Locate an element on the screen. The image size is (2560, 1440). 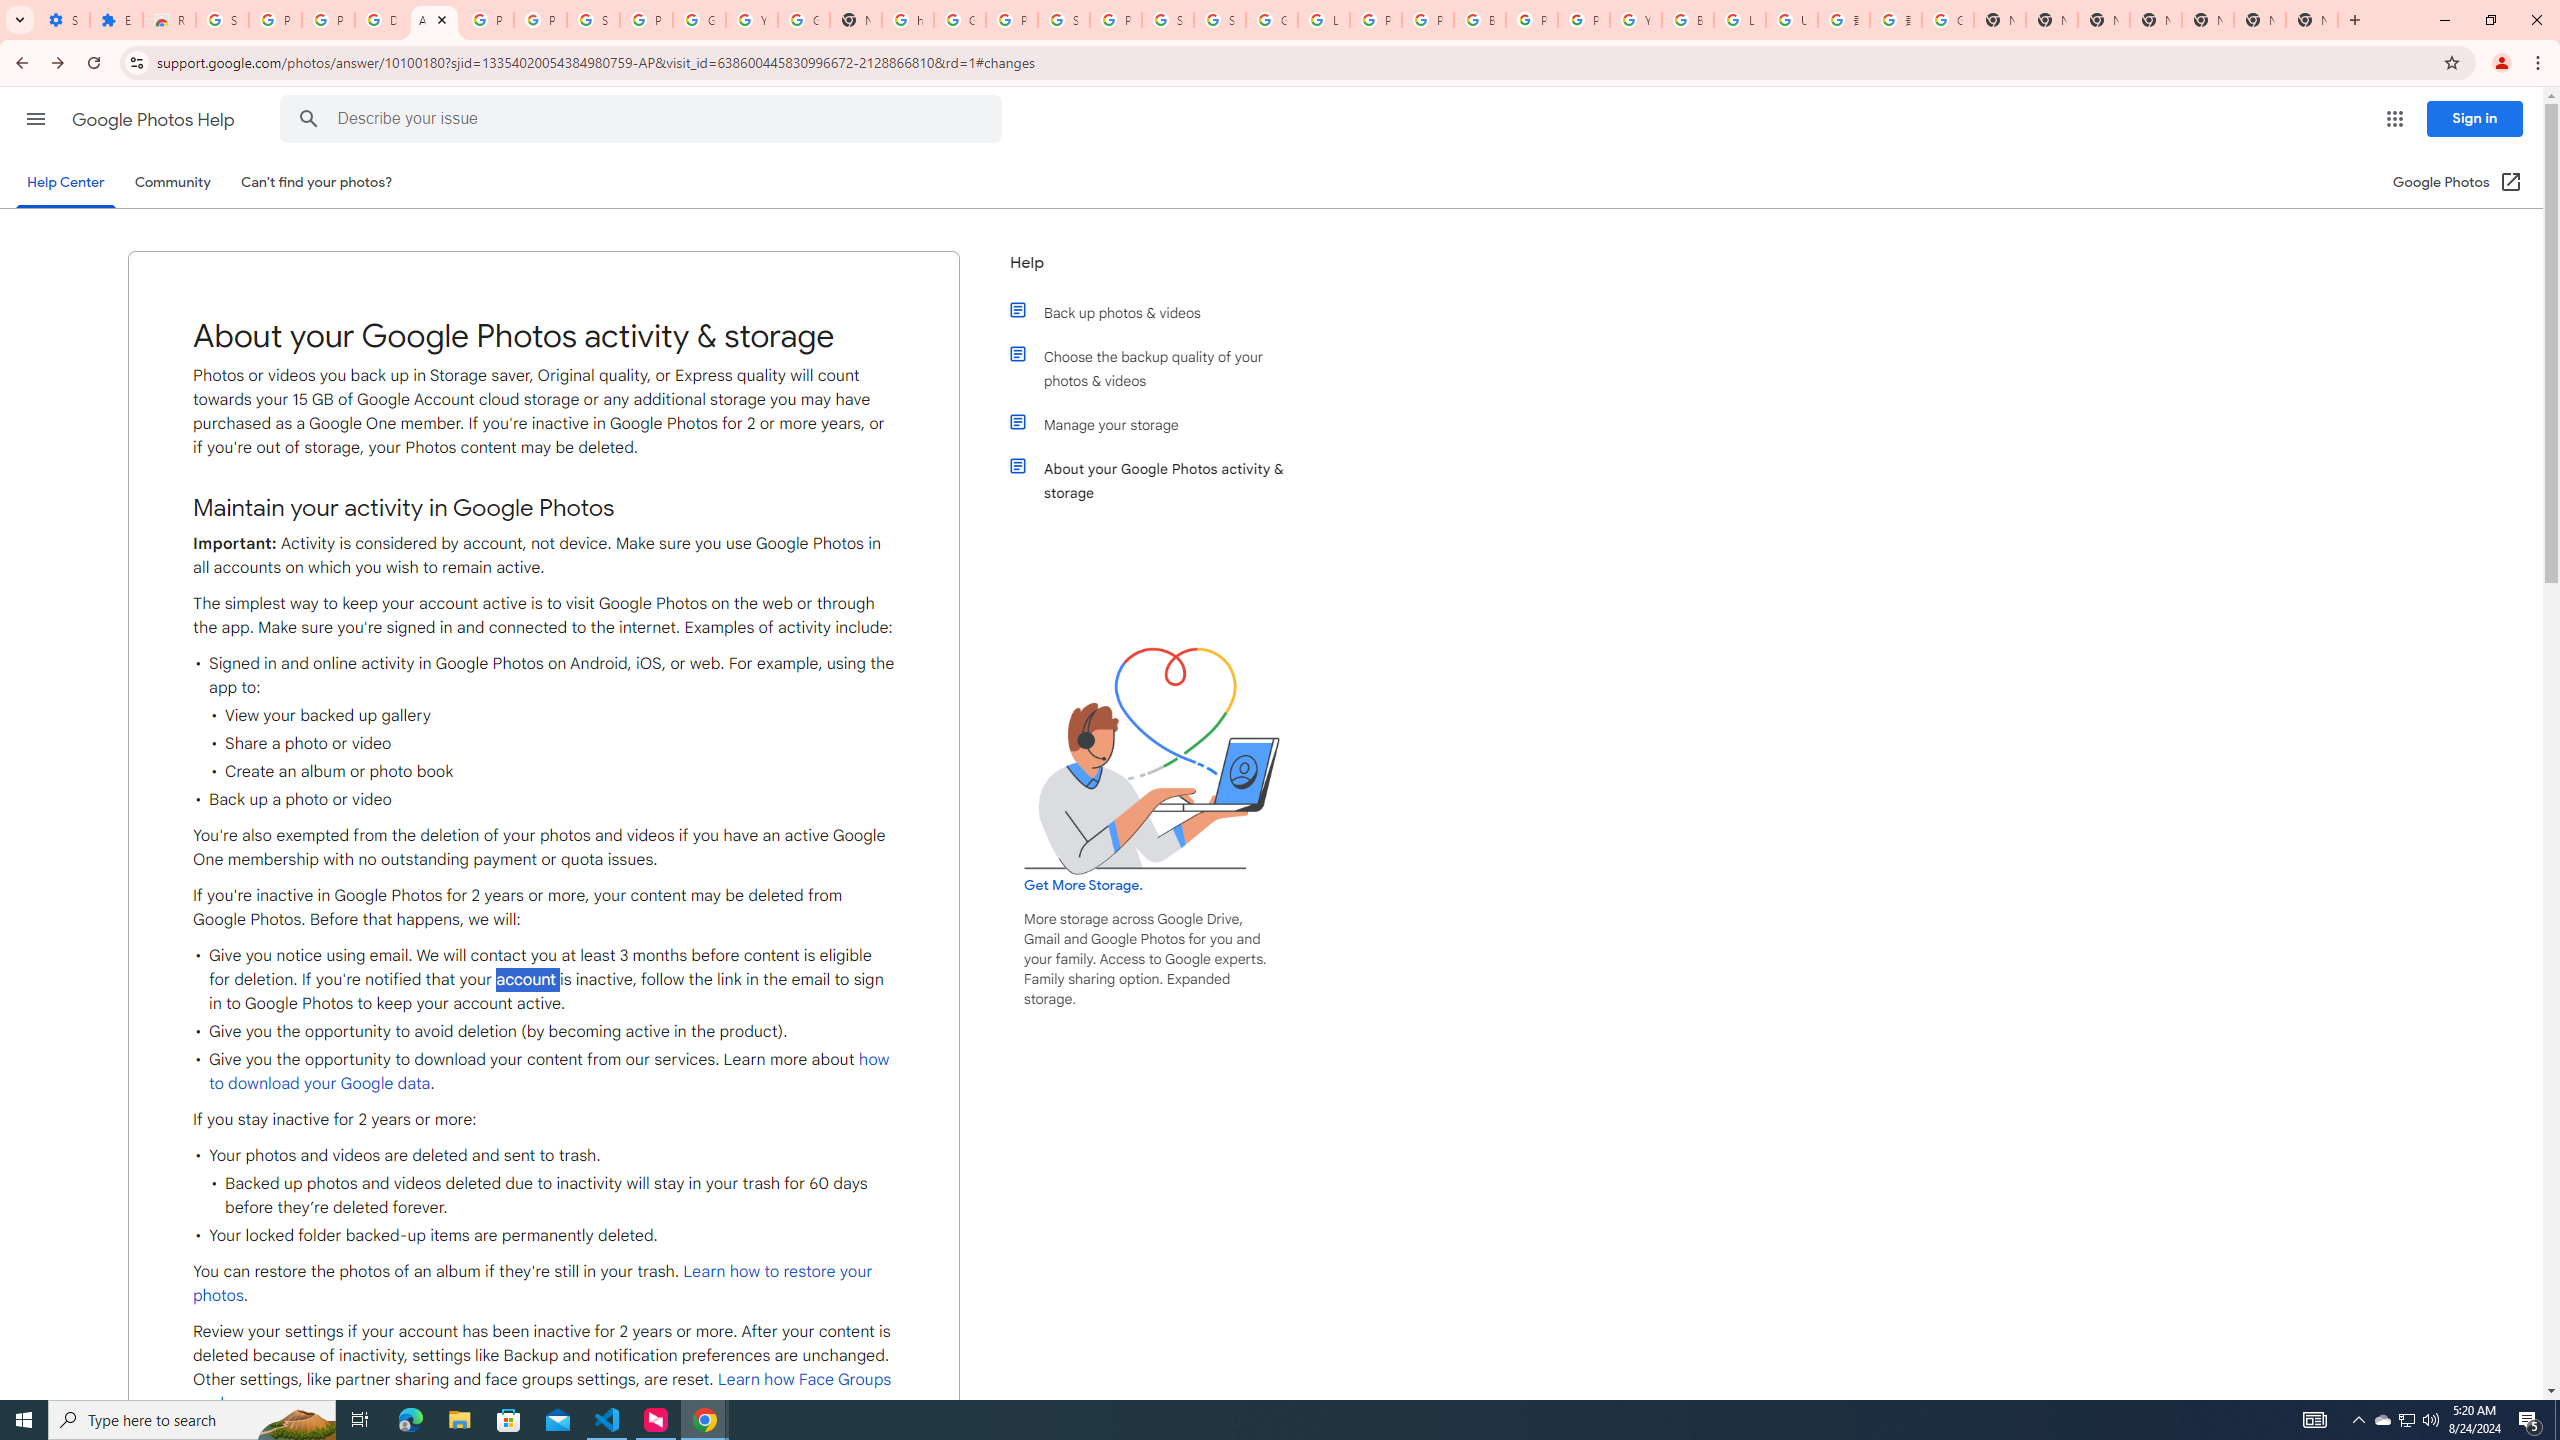
New Tab is located at coordinates (2311, 20).